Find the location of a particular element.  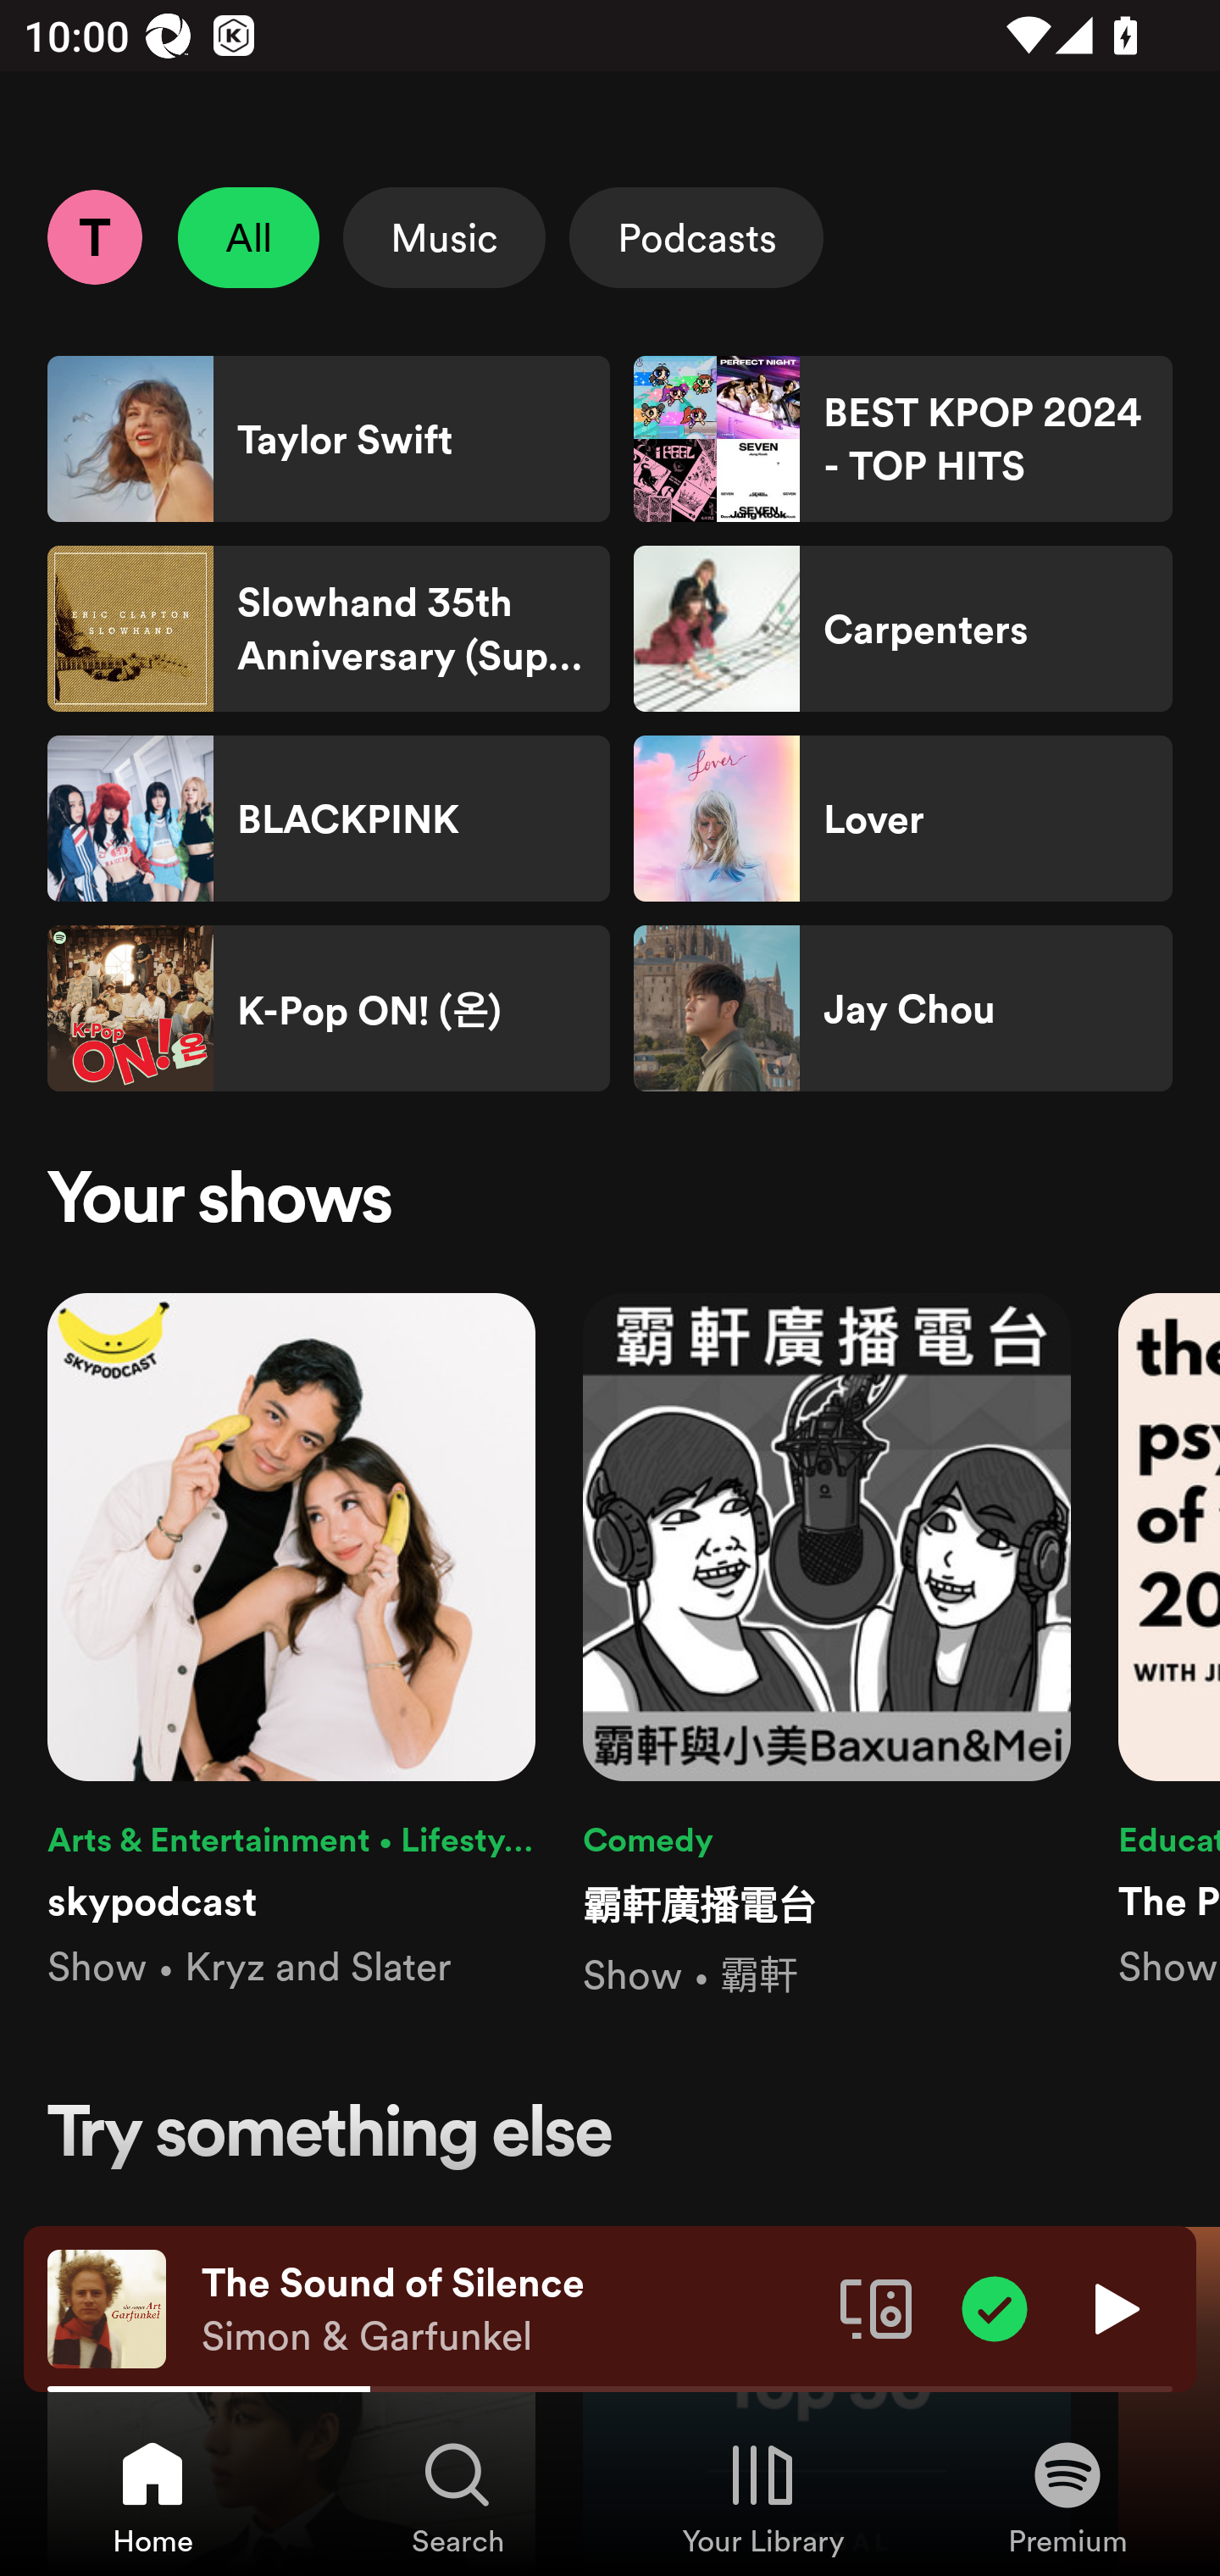

Premium, Tab 4 of 4 Premium Premium is located at coordinates (1067, 2496).